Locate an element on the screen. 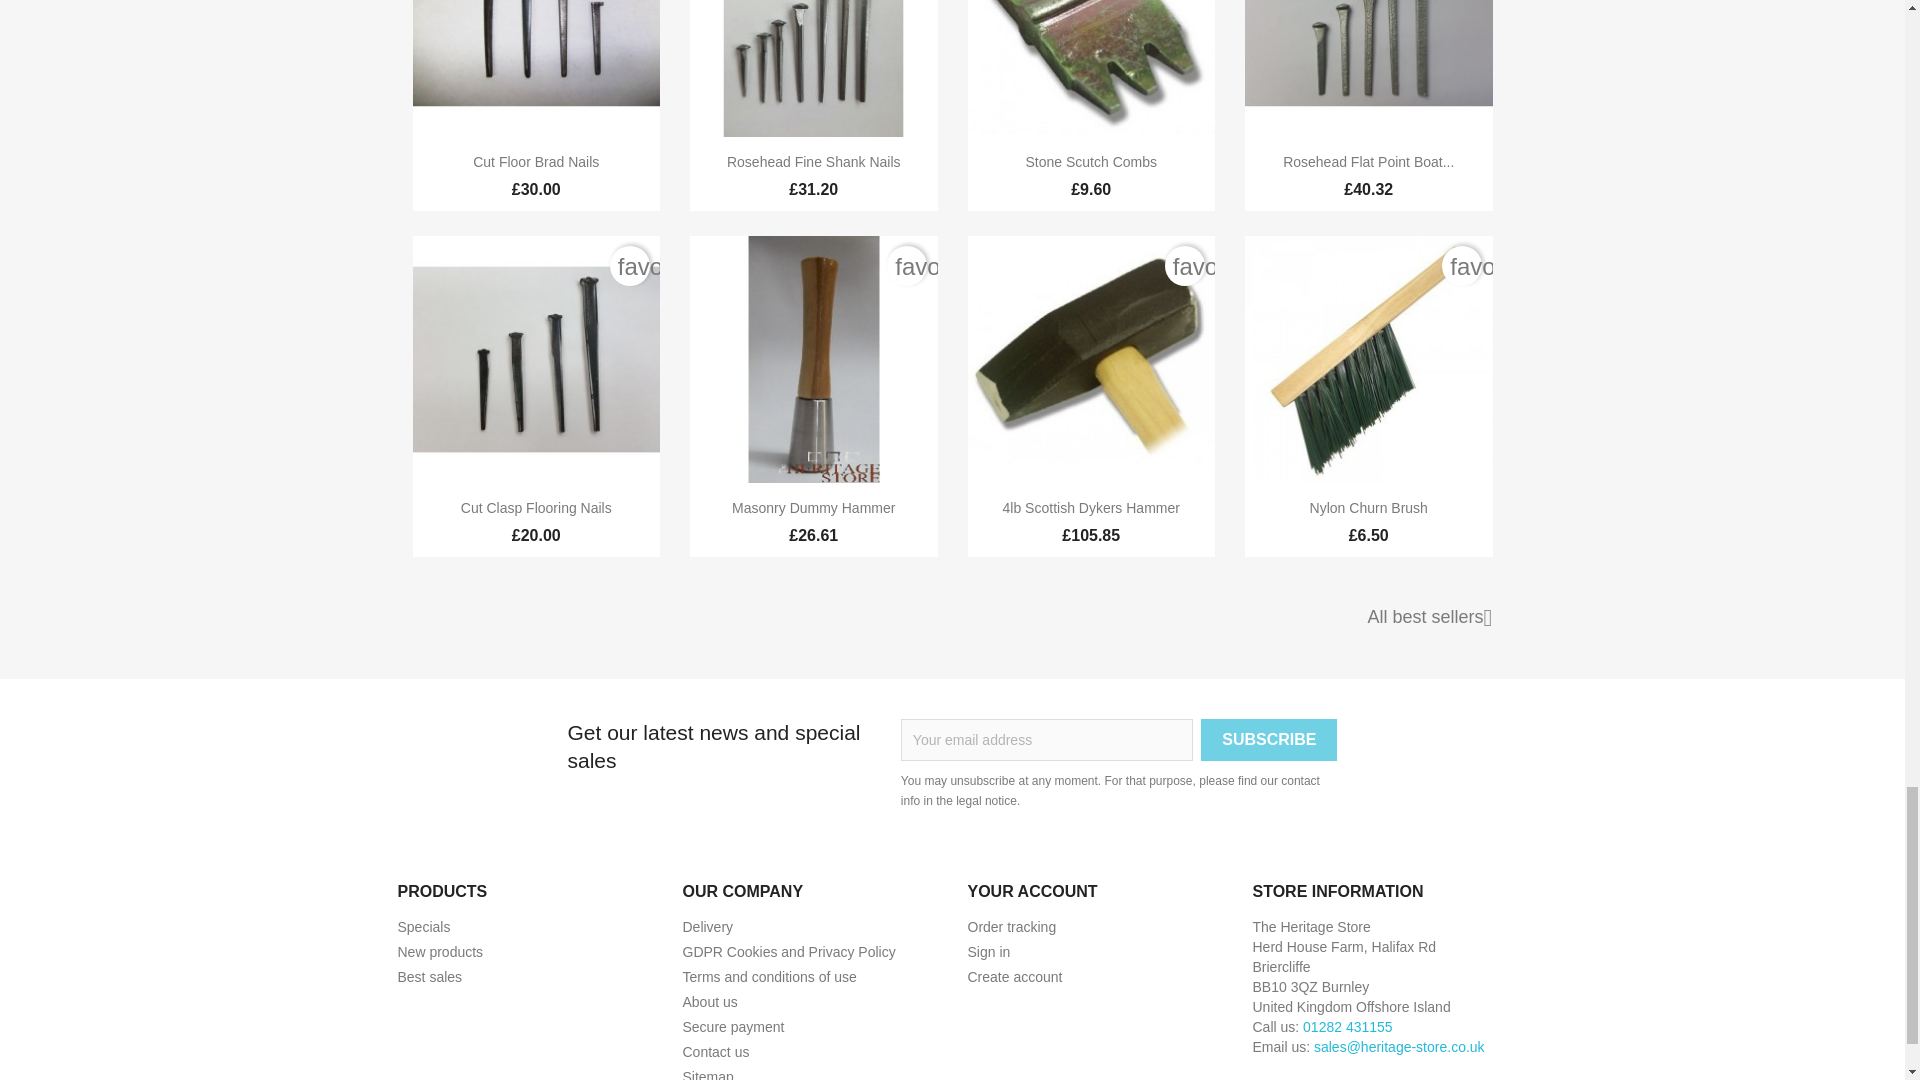 The width and height of the screenshot is (1920, 1080). Learn more about us is located at coordinates (709, 1001).